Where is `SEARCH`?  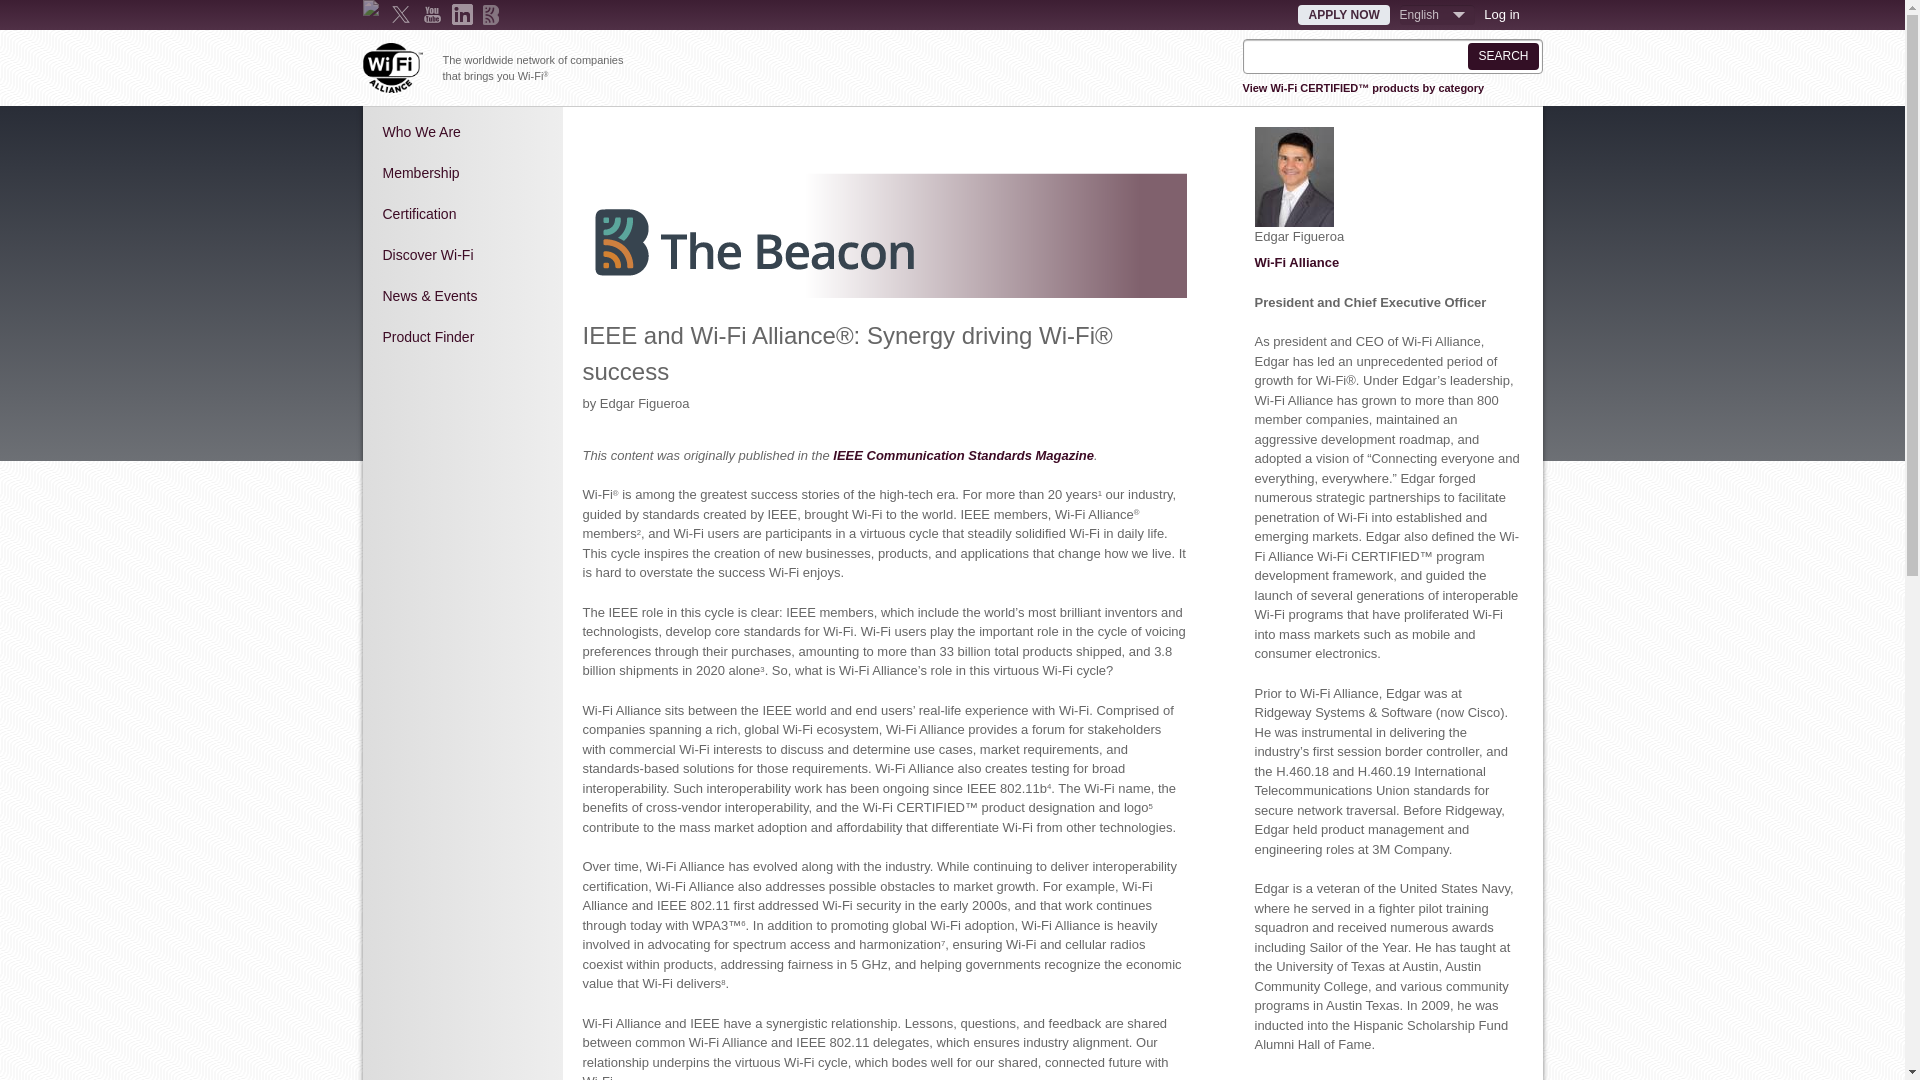 SEARCH is located at coordinates (1502, 56).